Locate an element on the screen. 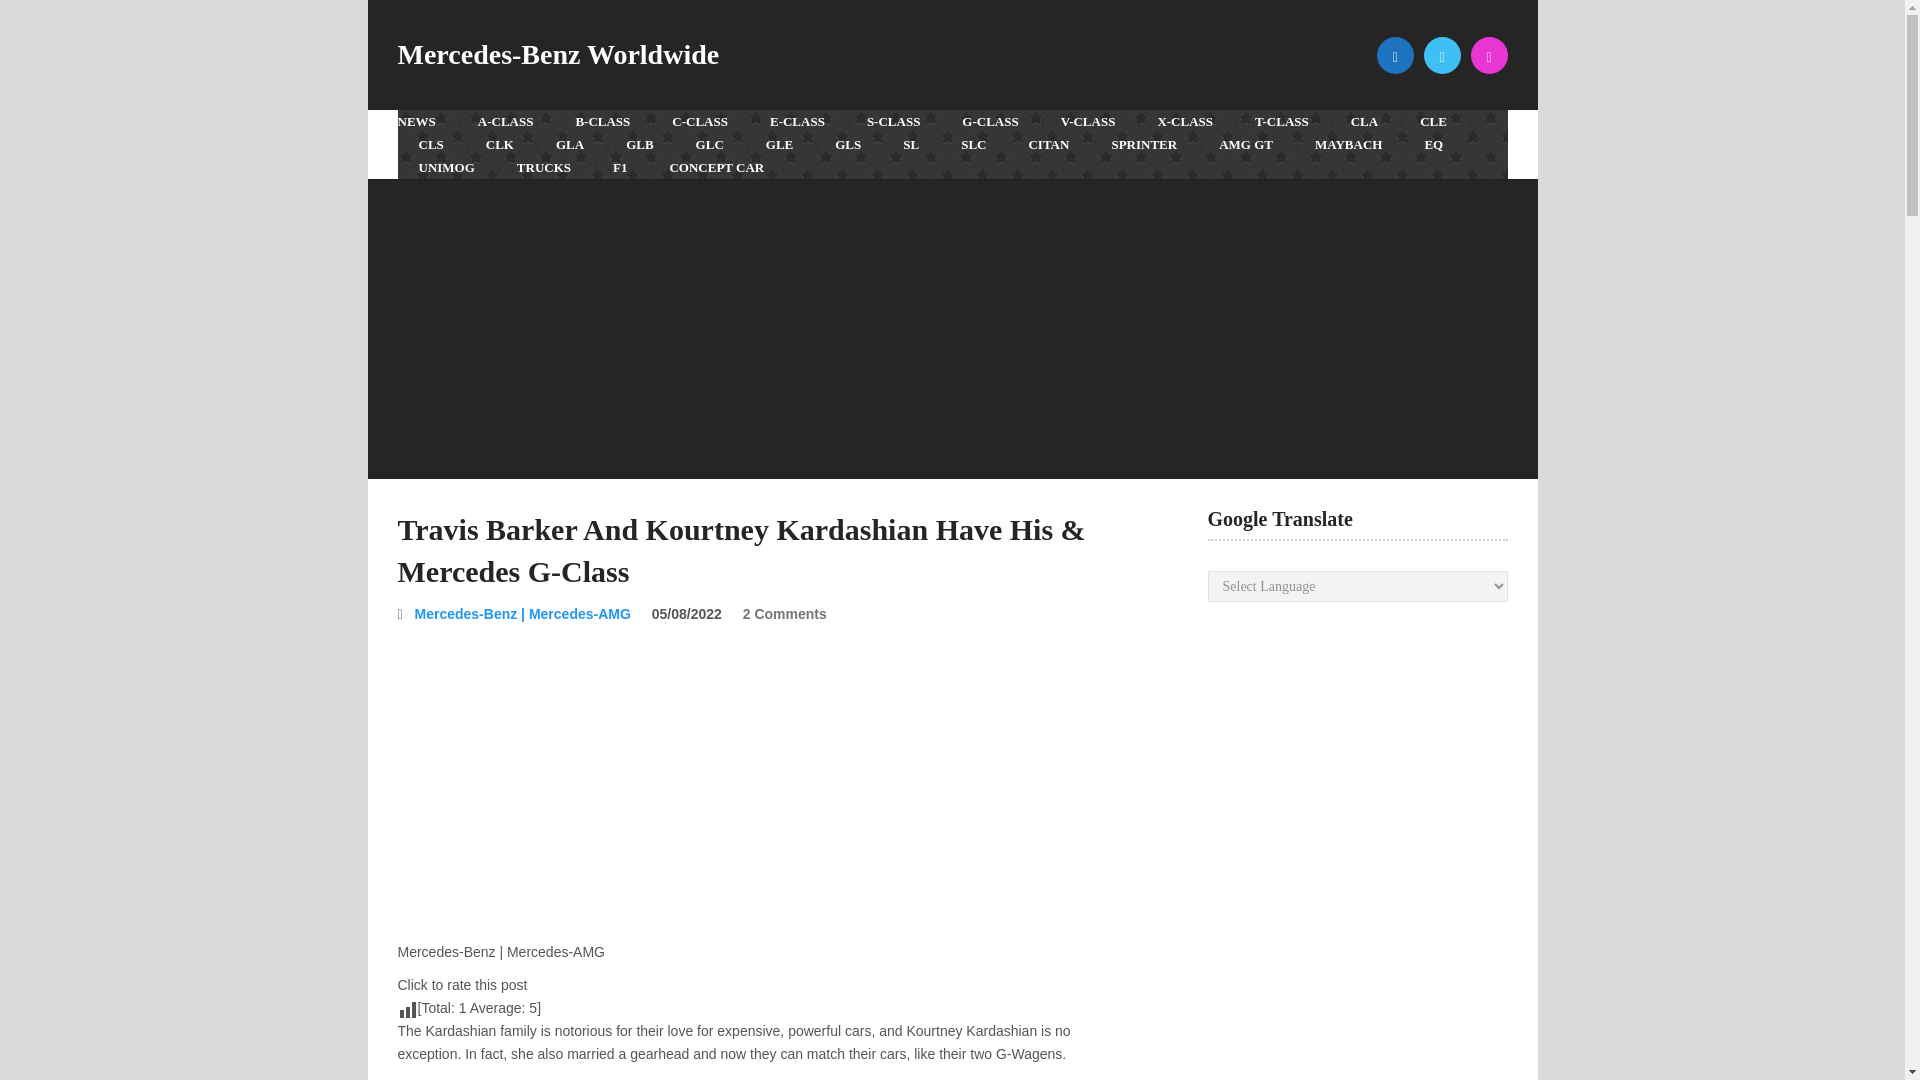  E-CLASS is located at coordinates (797, 121).